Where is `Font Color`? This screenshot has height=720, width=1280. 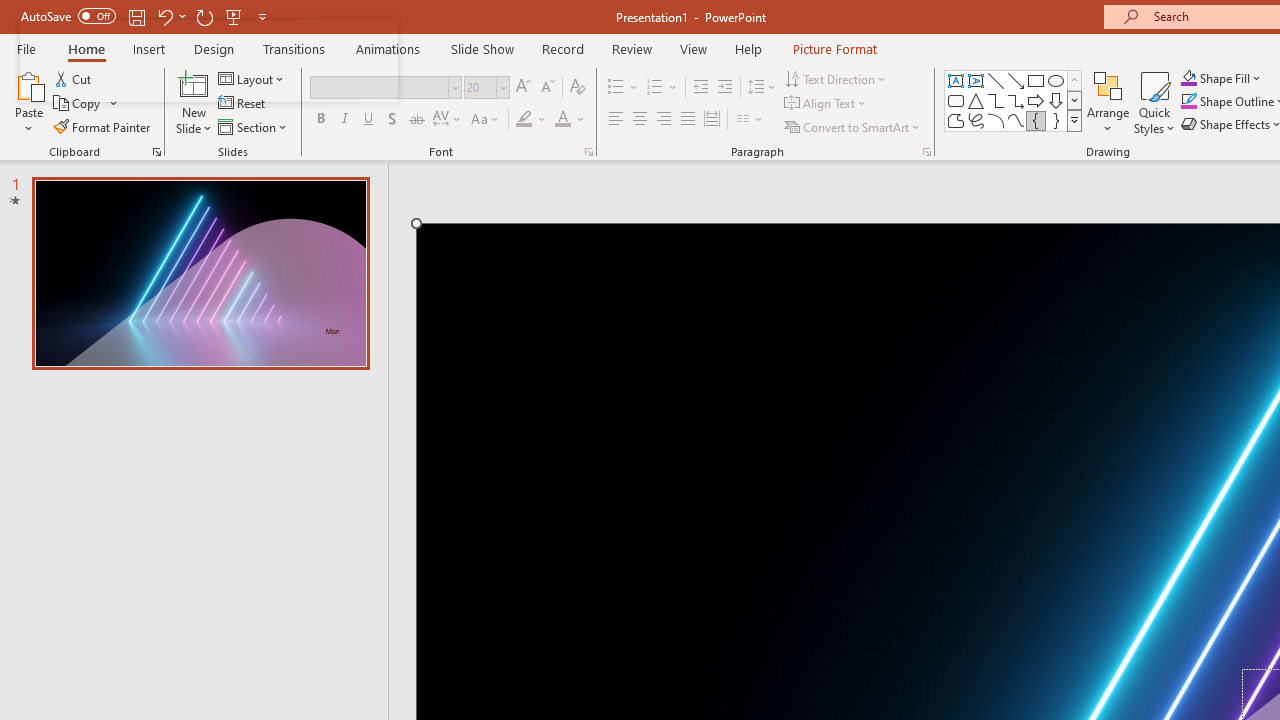
Font Color is located at coordinates (570, 120).